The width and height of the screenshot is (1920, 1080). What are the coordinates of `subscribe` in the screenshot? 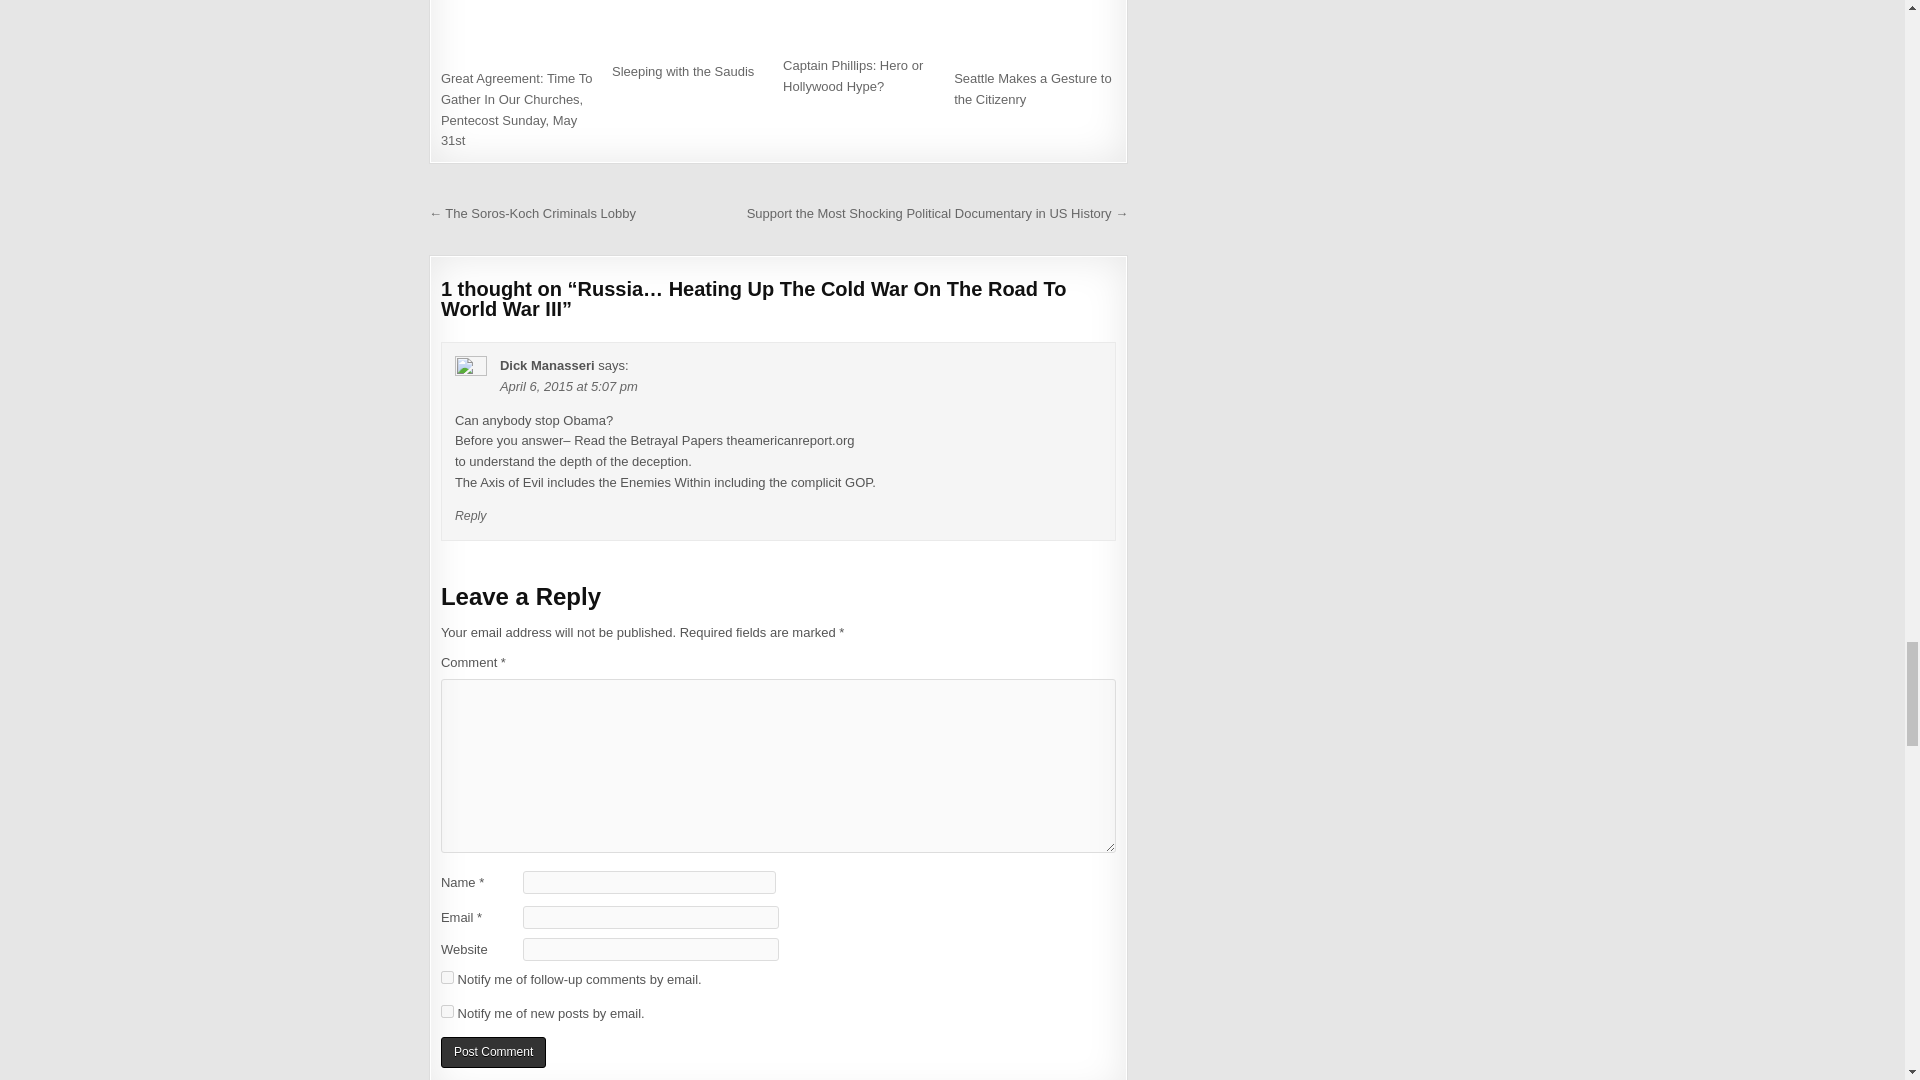 It's located at (447, 976).